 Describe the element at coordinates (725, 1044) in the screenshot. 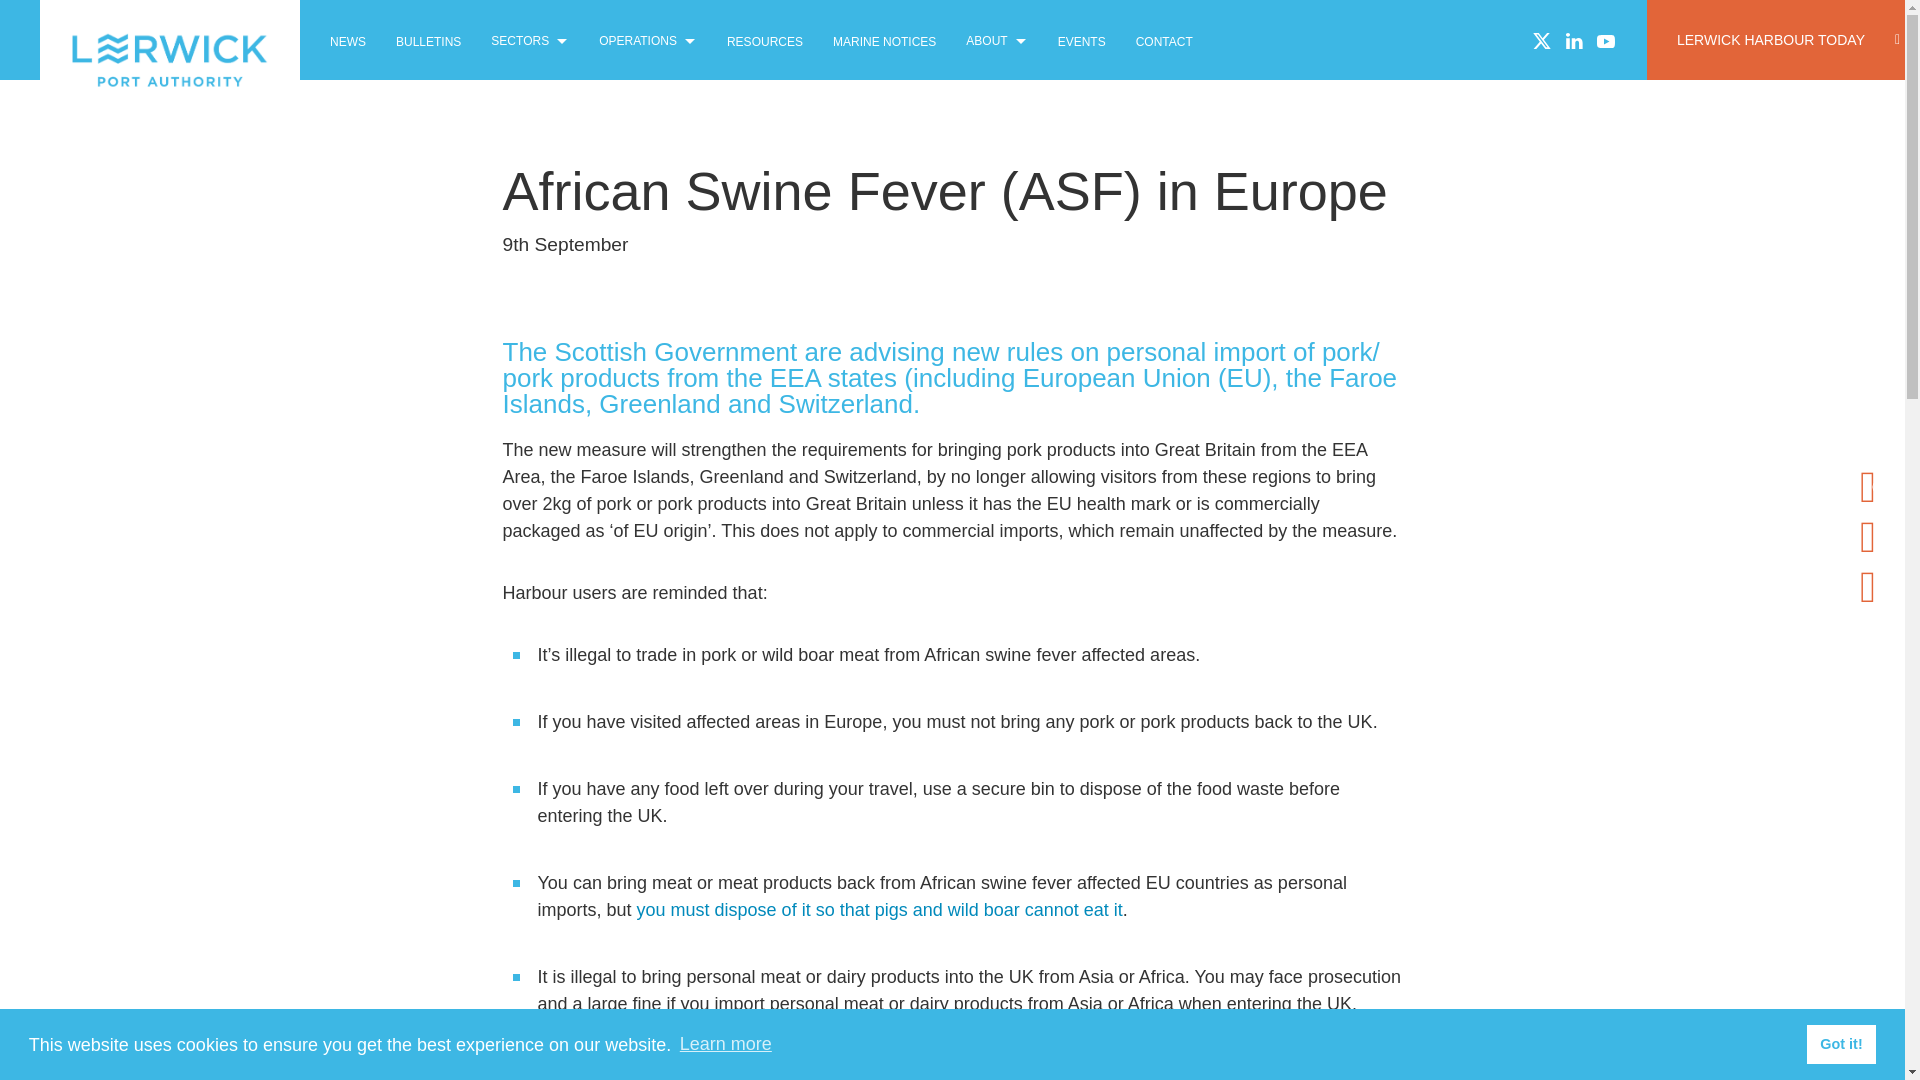

I see `Learn more` at that location.